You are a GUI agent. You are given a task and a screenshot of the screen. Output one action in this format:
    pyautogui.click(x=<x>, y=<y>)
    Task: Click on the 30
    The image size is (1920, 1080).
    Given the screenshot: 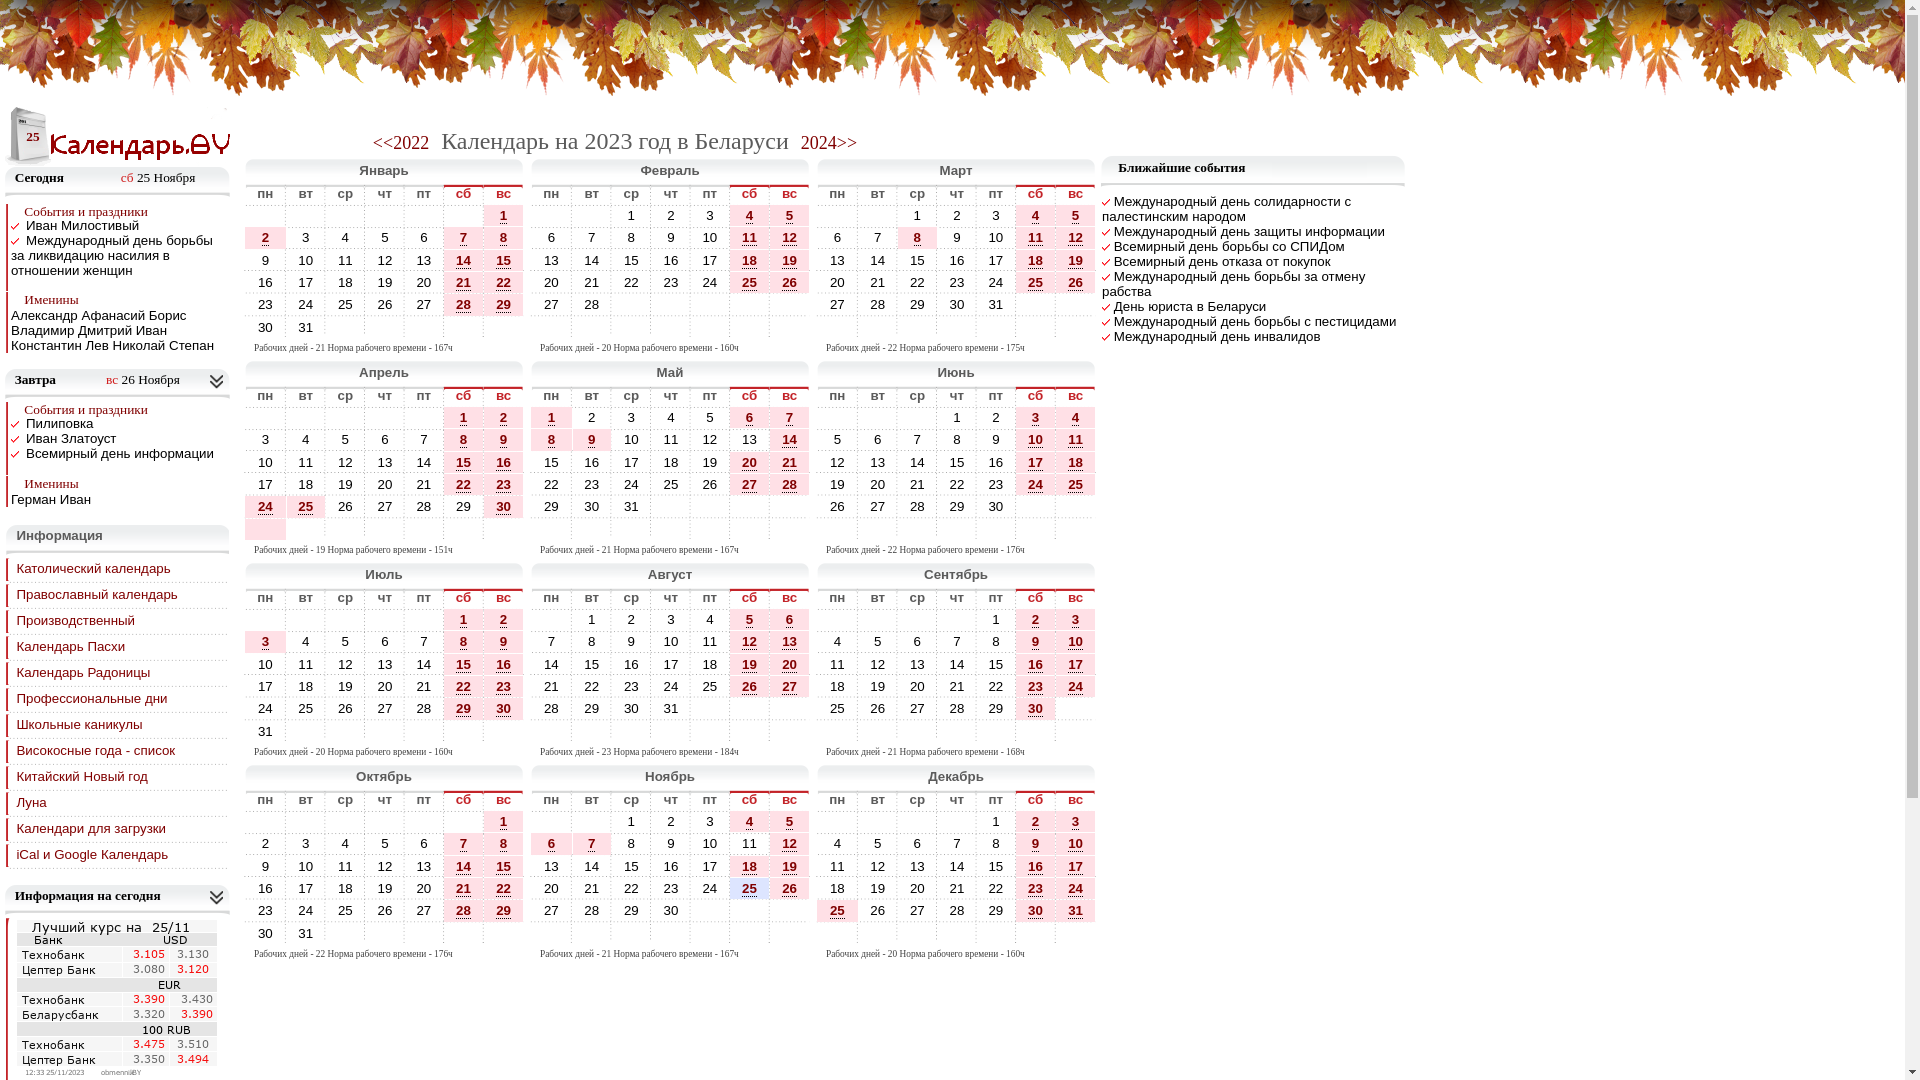 What is the action you would take?
    pyautogui.click(x=957, y=304)
    